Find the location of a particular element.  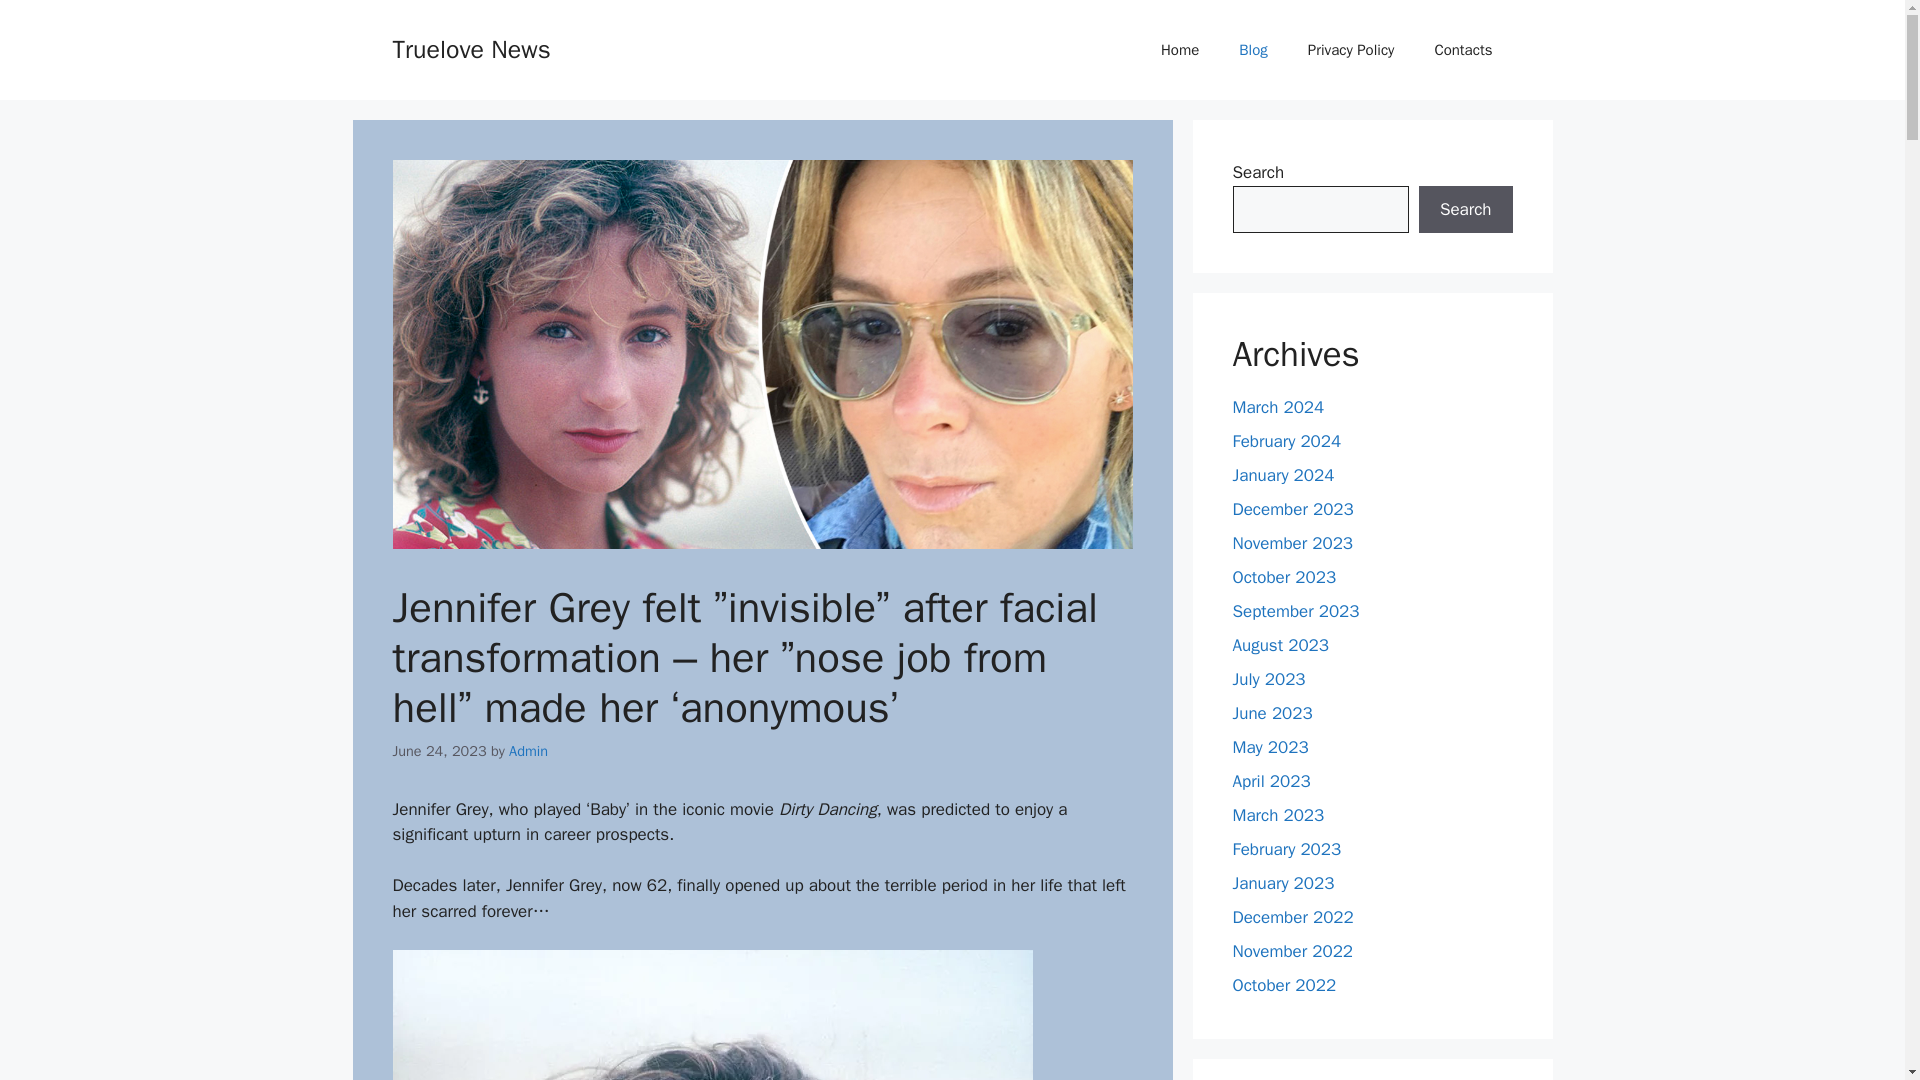

Contacts is located at coordinates (1462, 50).